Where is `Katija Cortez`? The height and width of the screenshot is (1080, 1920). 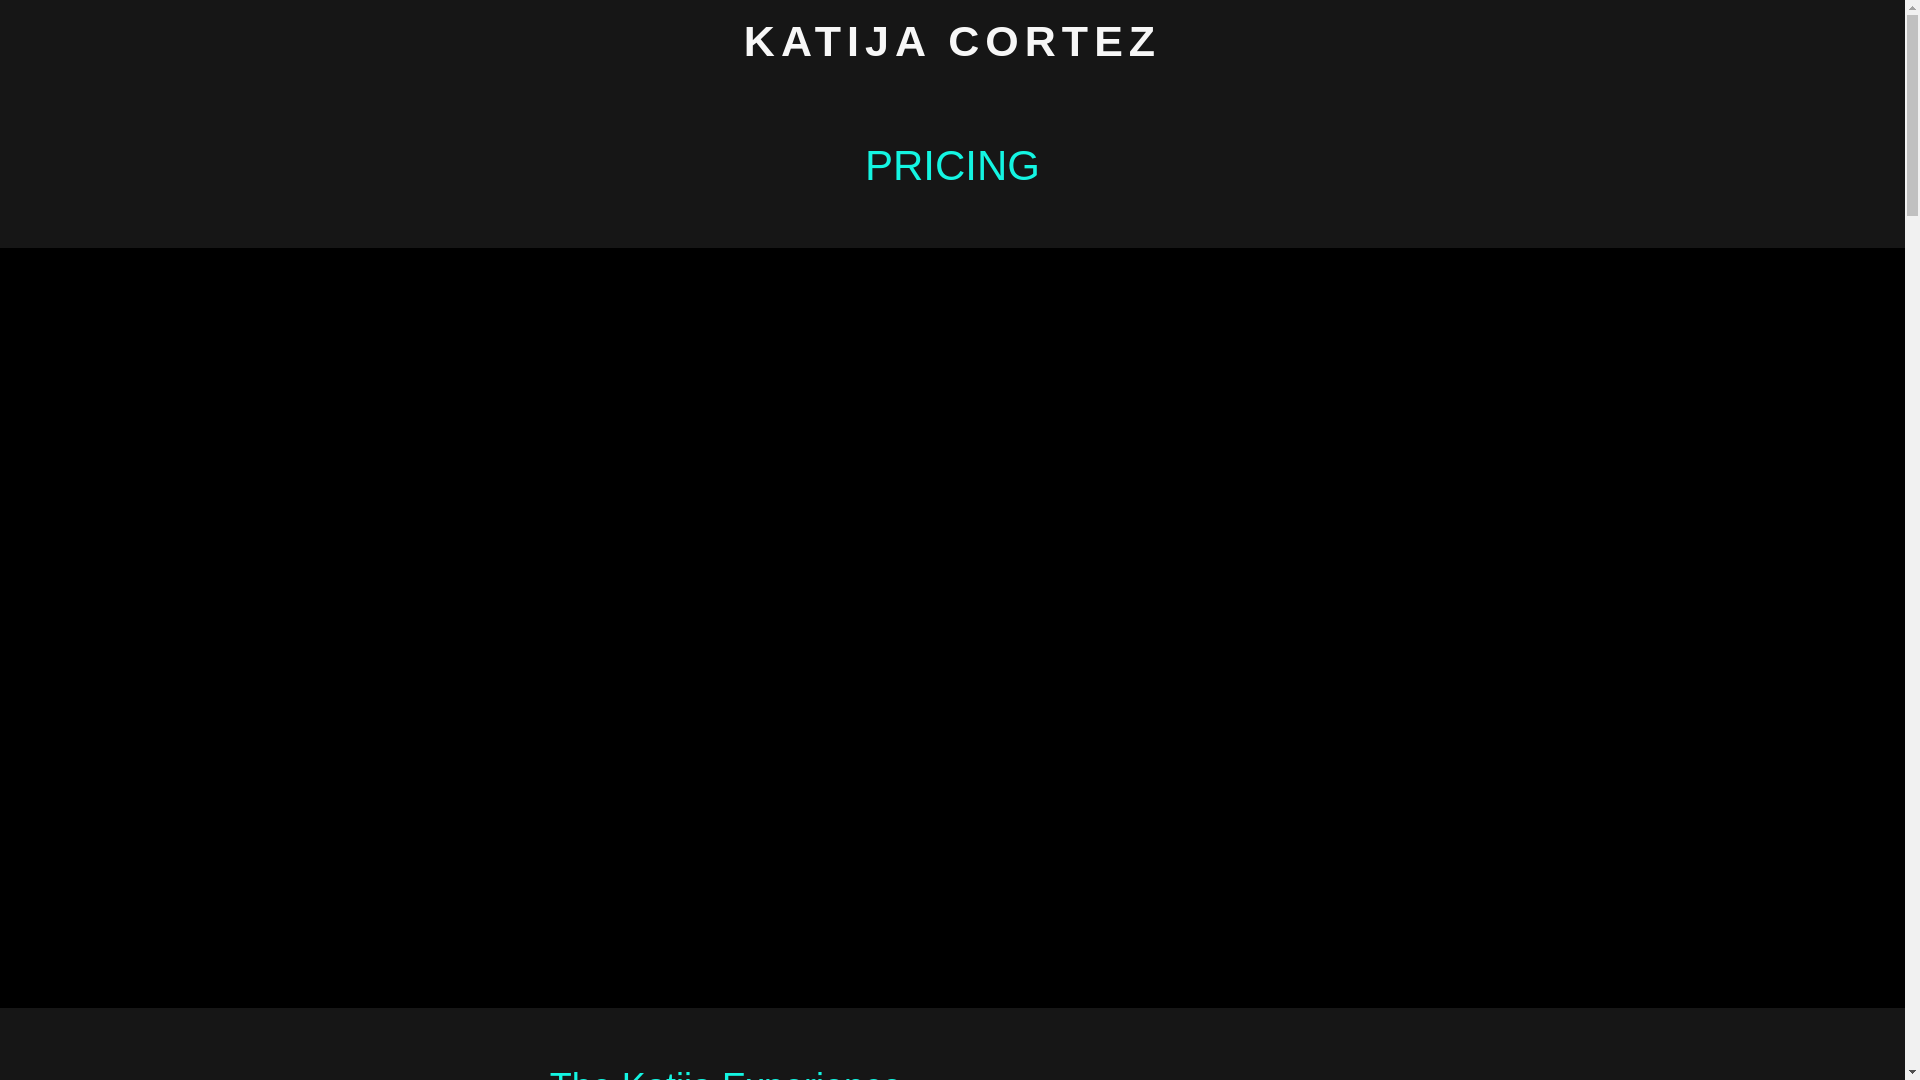 Katija Cortez is located at coordinates (952, 50).